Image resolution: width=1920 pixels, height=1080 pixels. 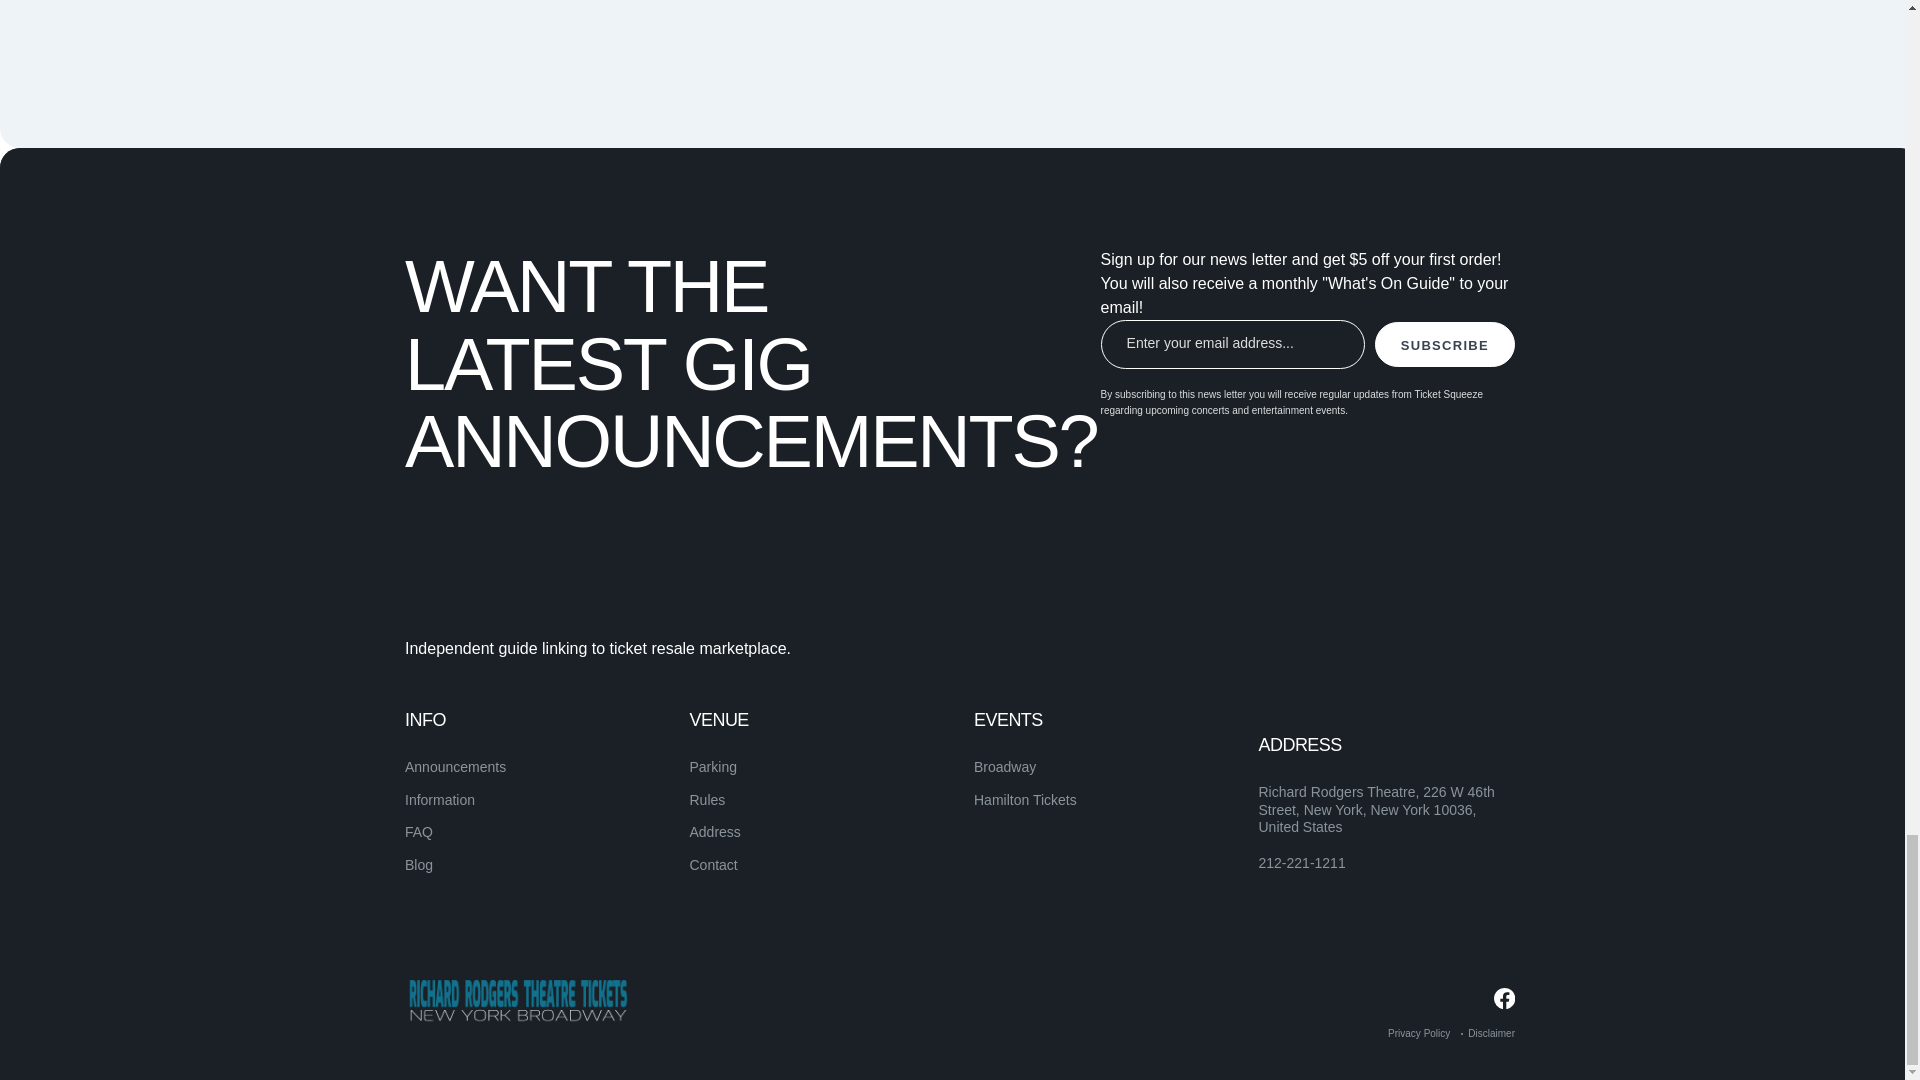 I want to click on Blog, so click(x=419, y=864).